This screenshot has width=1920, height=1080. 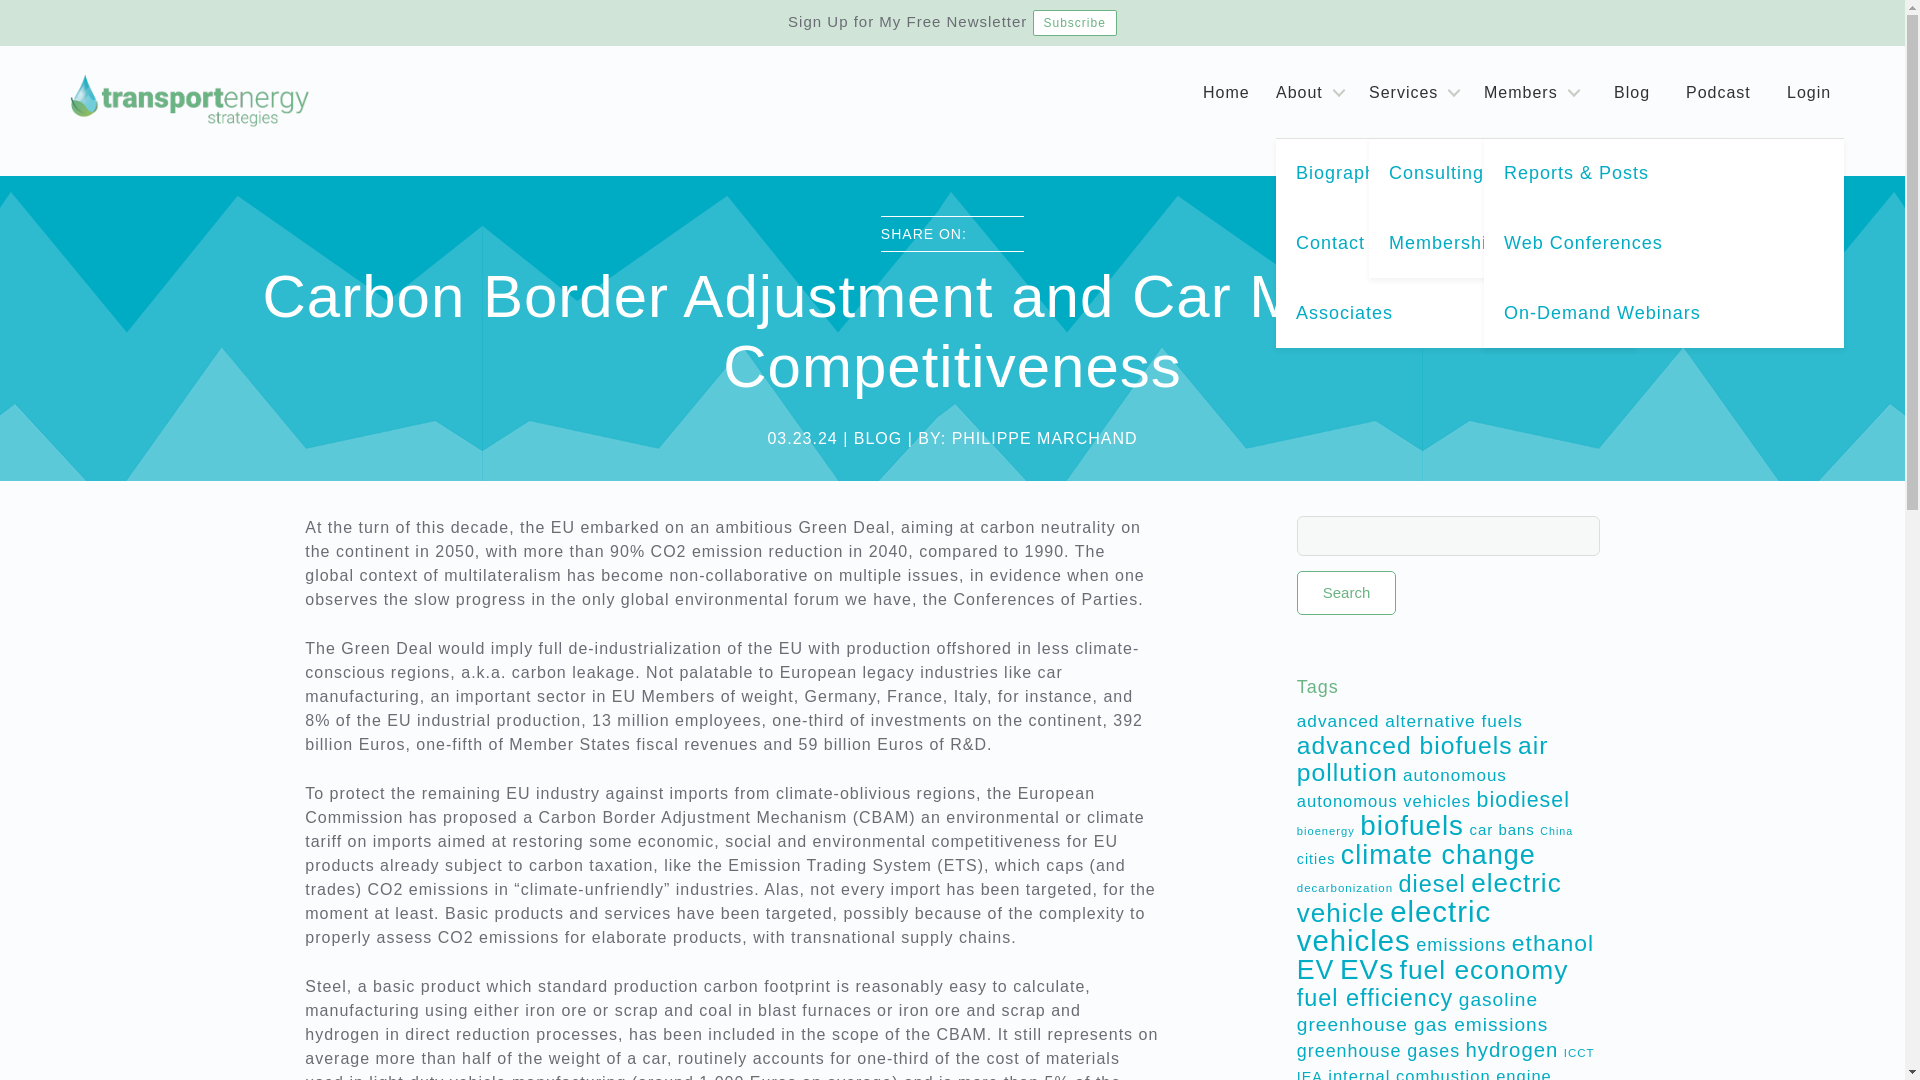 What do you see at coordinates (1456, 313) in the screenshot?
I see `Associates` at bounding box center [1456, 313].